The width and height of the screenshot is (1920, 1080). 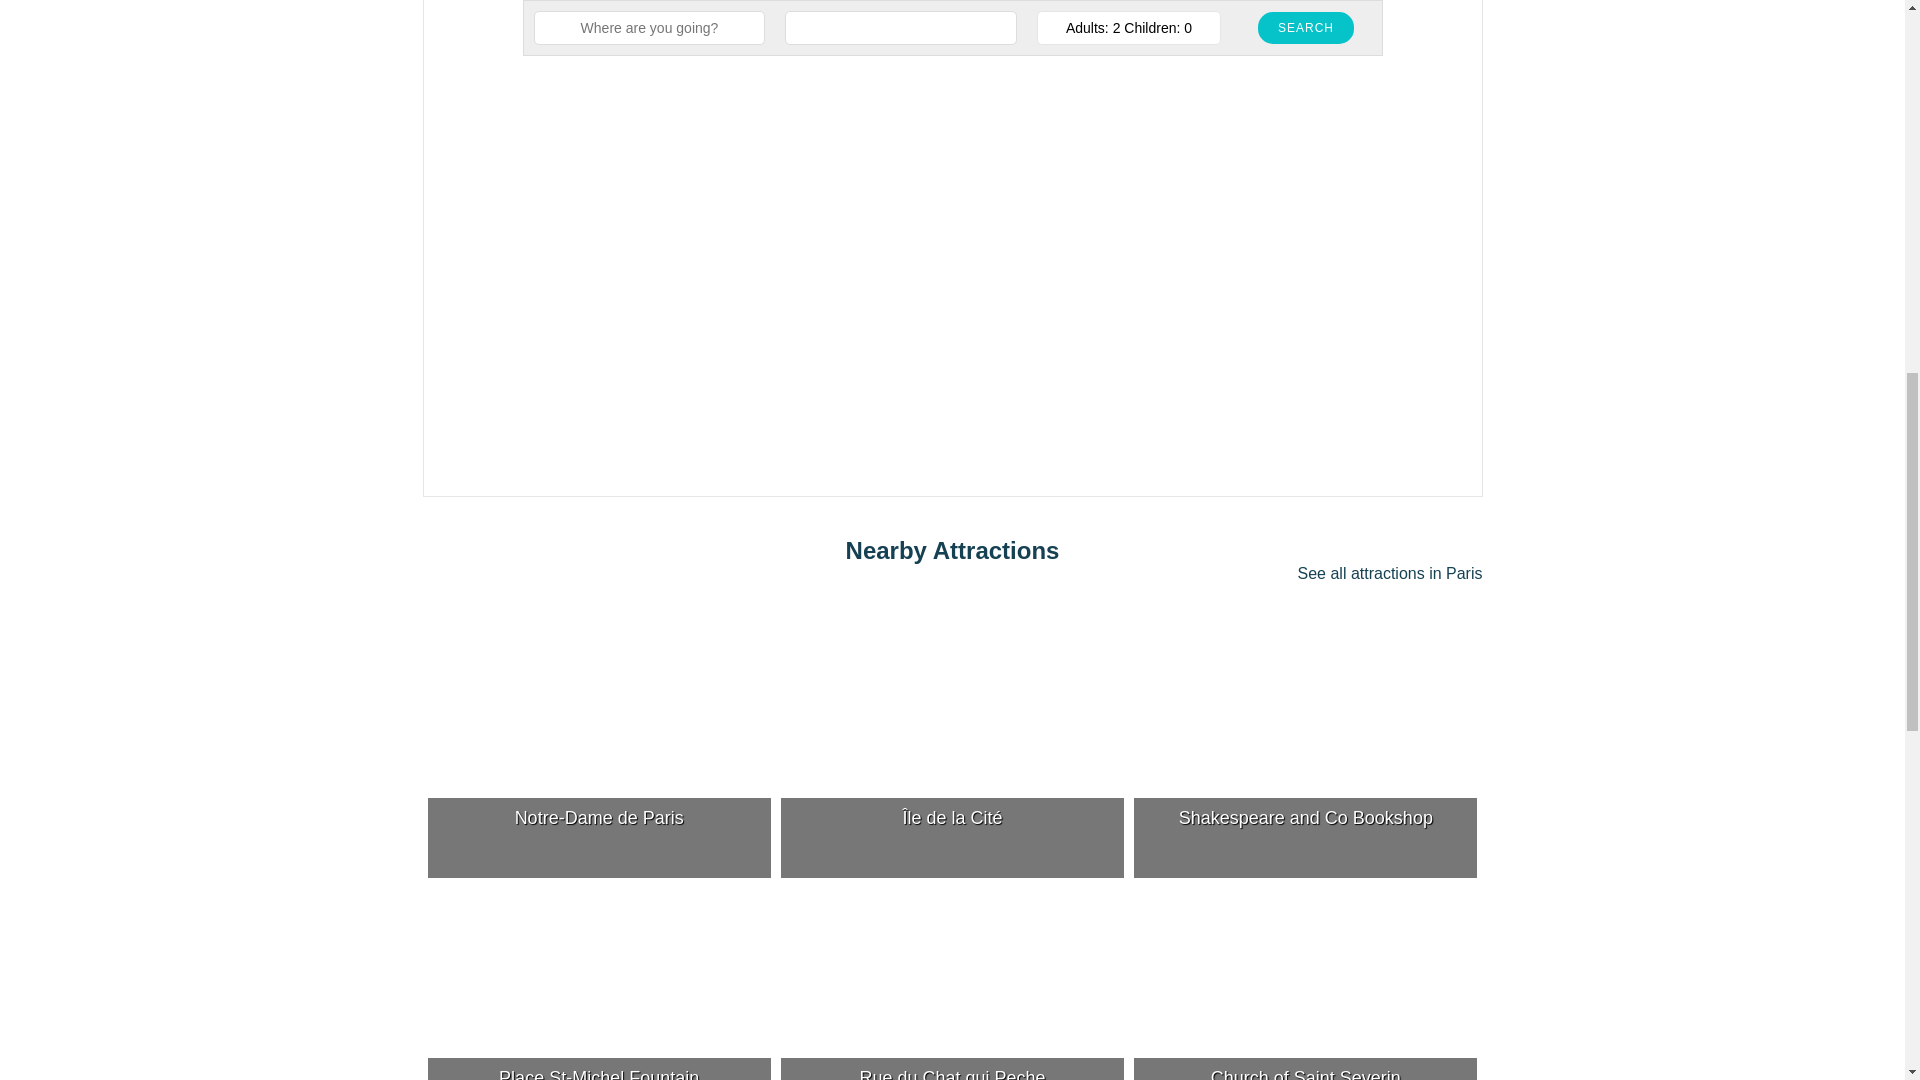 What do you see at coordinates (1305, 984) in the screenshot?
I see `Church of Saint Severin` at bounding box center [1305, 984].